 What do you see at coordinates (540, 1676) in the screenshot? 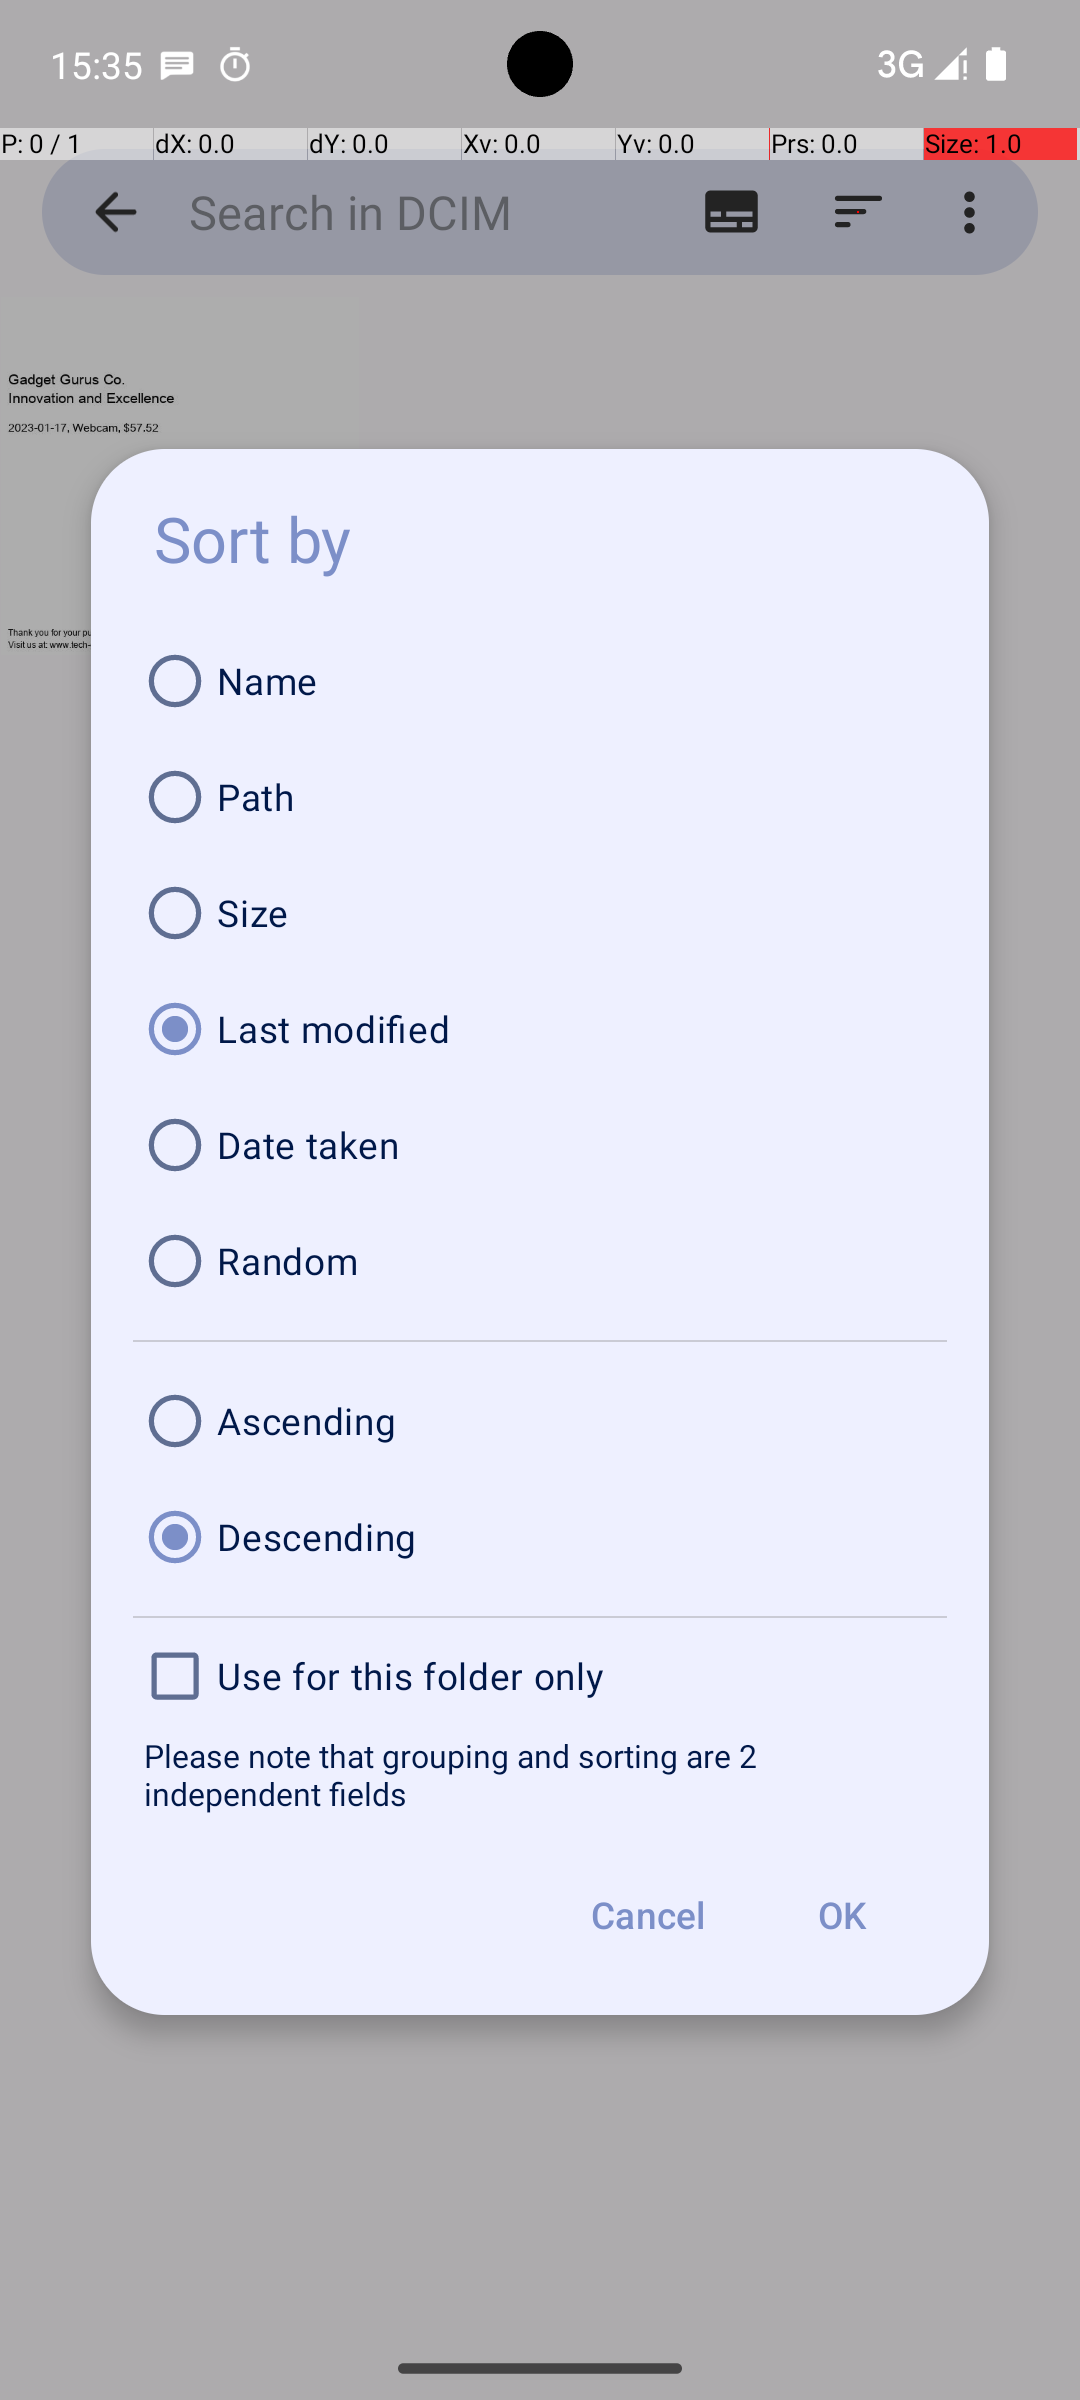
I see `Use for this folder only` at bounding box center [540, 1676].